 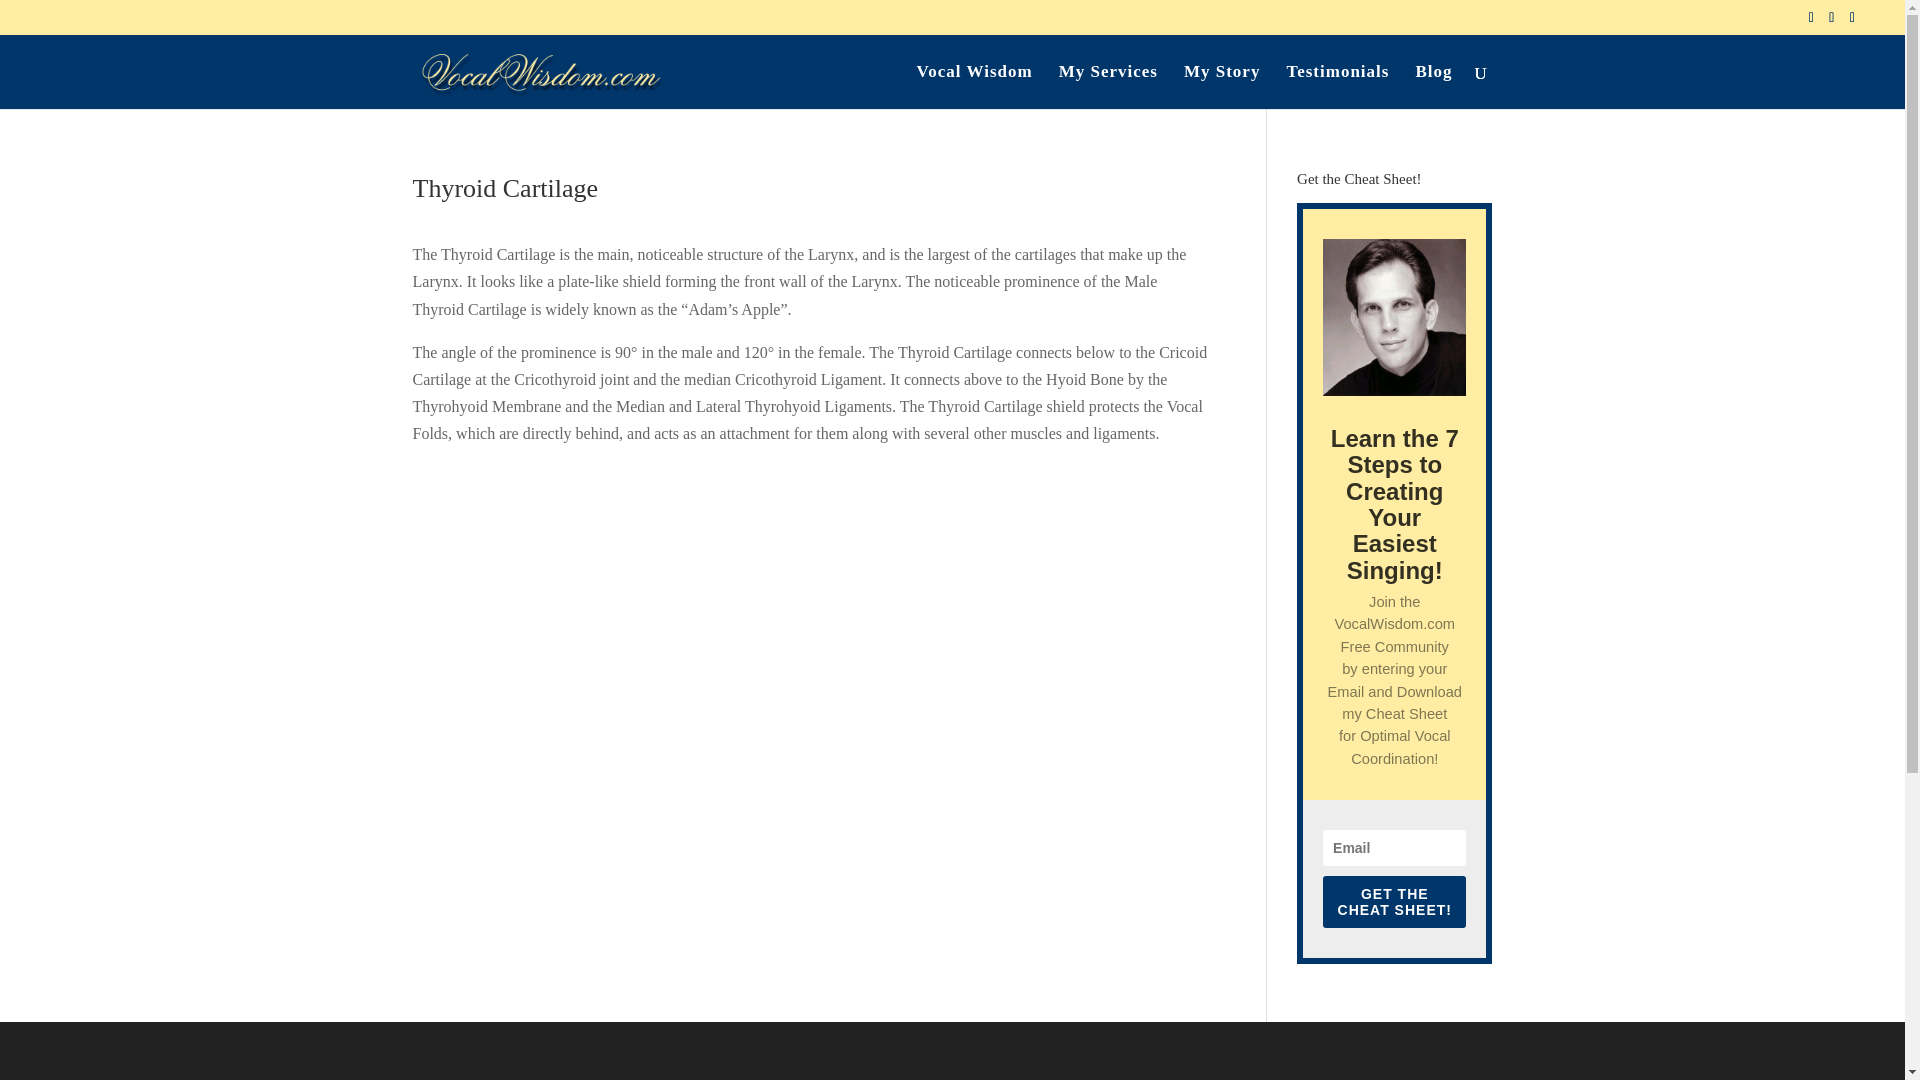 What do you see at coordinates (1108, 86) in the screenshot?
I see `My Services` at bounding box center [1108, 86].